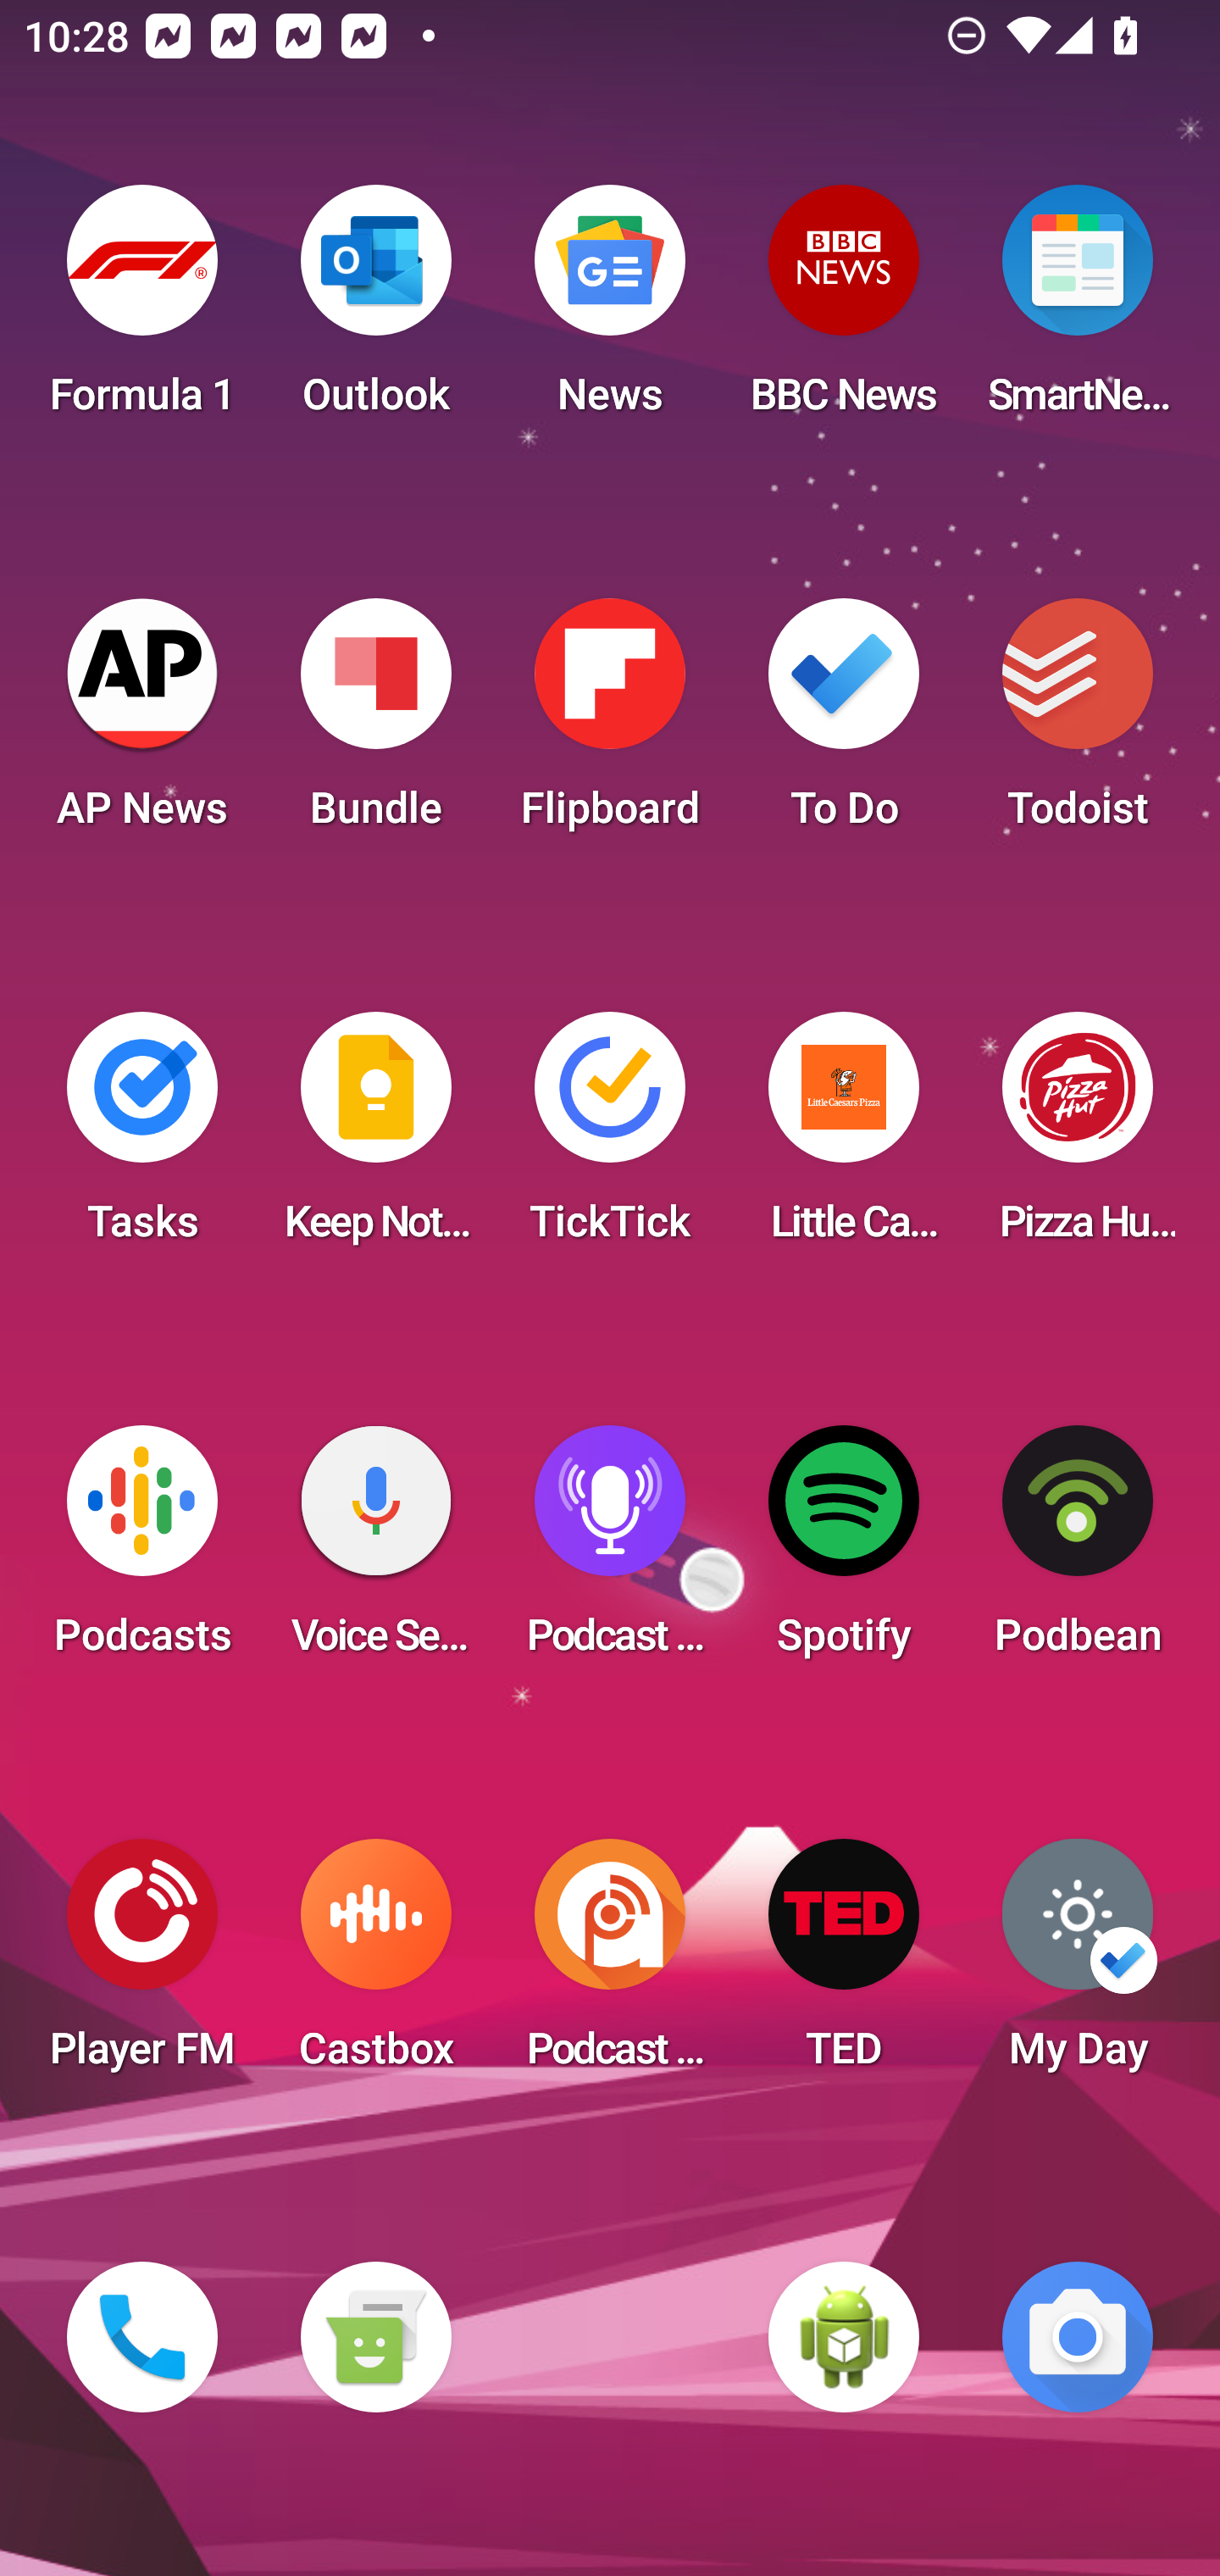  Describe the element at coordinates (1078, 724) in the screenshot. I see `Todoist` at that location.